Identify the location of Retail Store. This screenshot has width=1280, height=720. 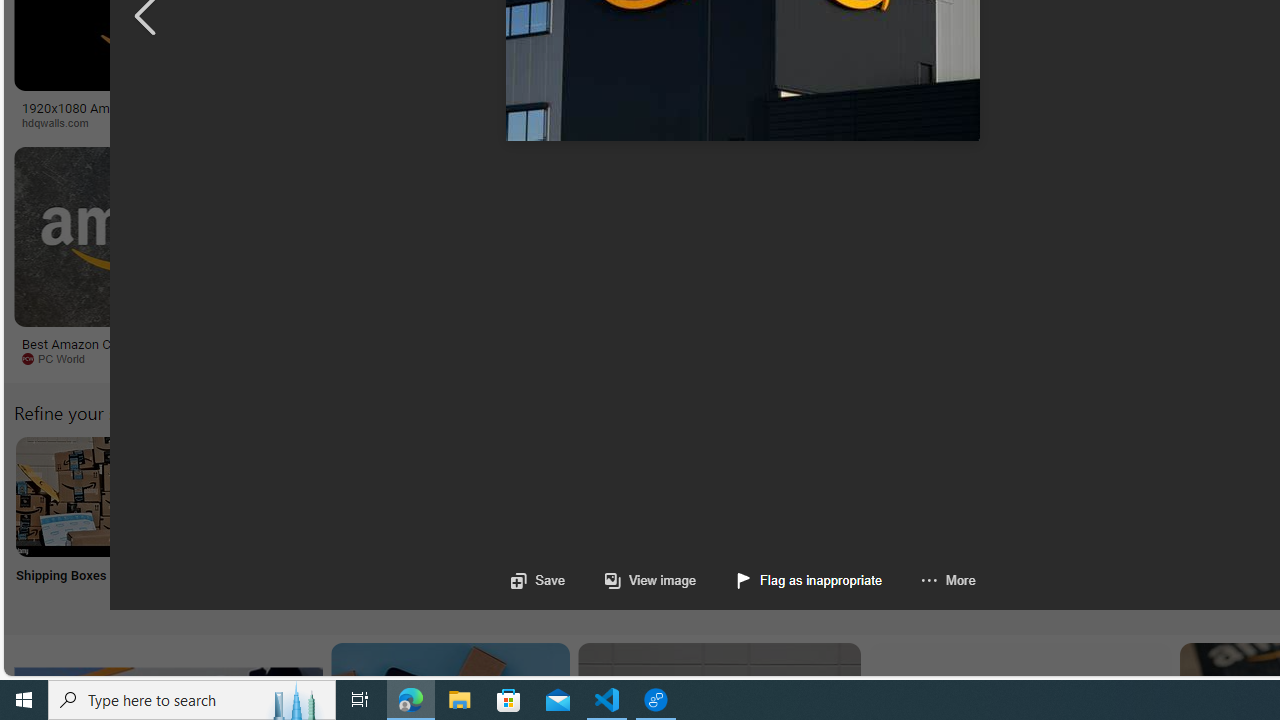
(868, 522).